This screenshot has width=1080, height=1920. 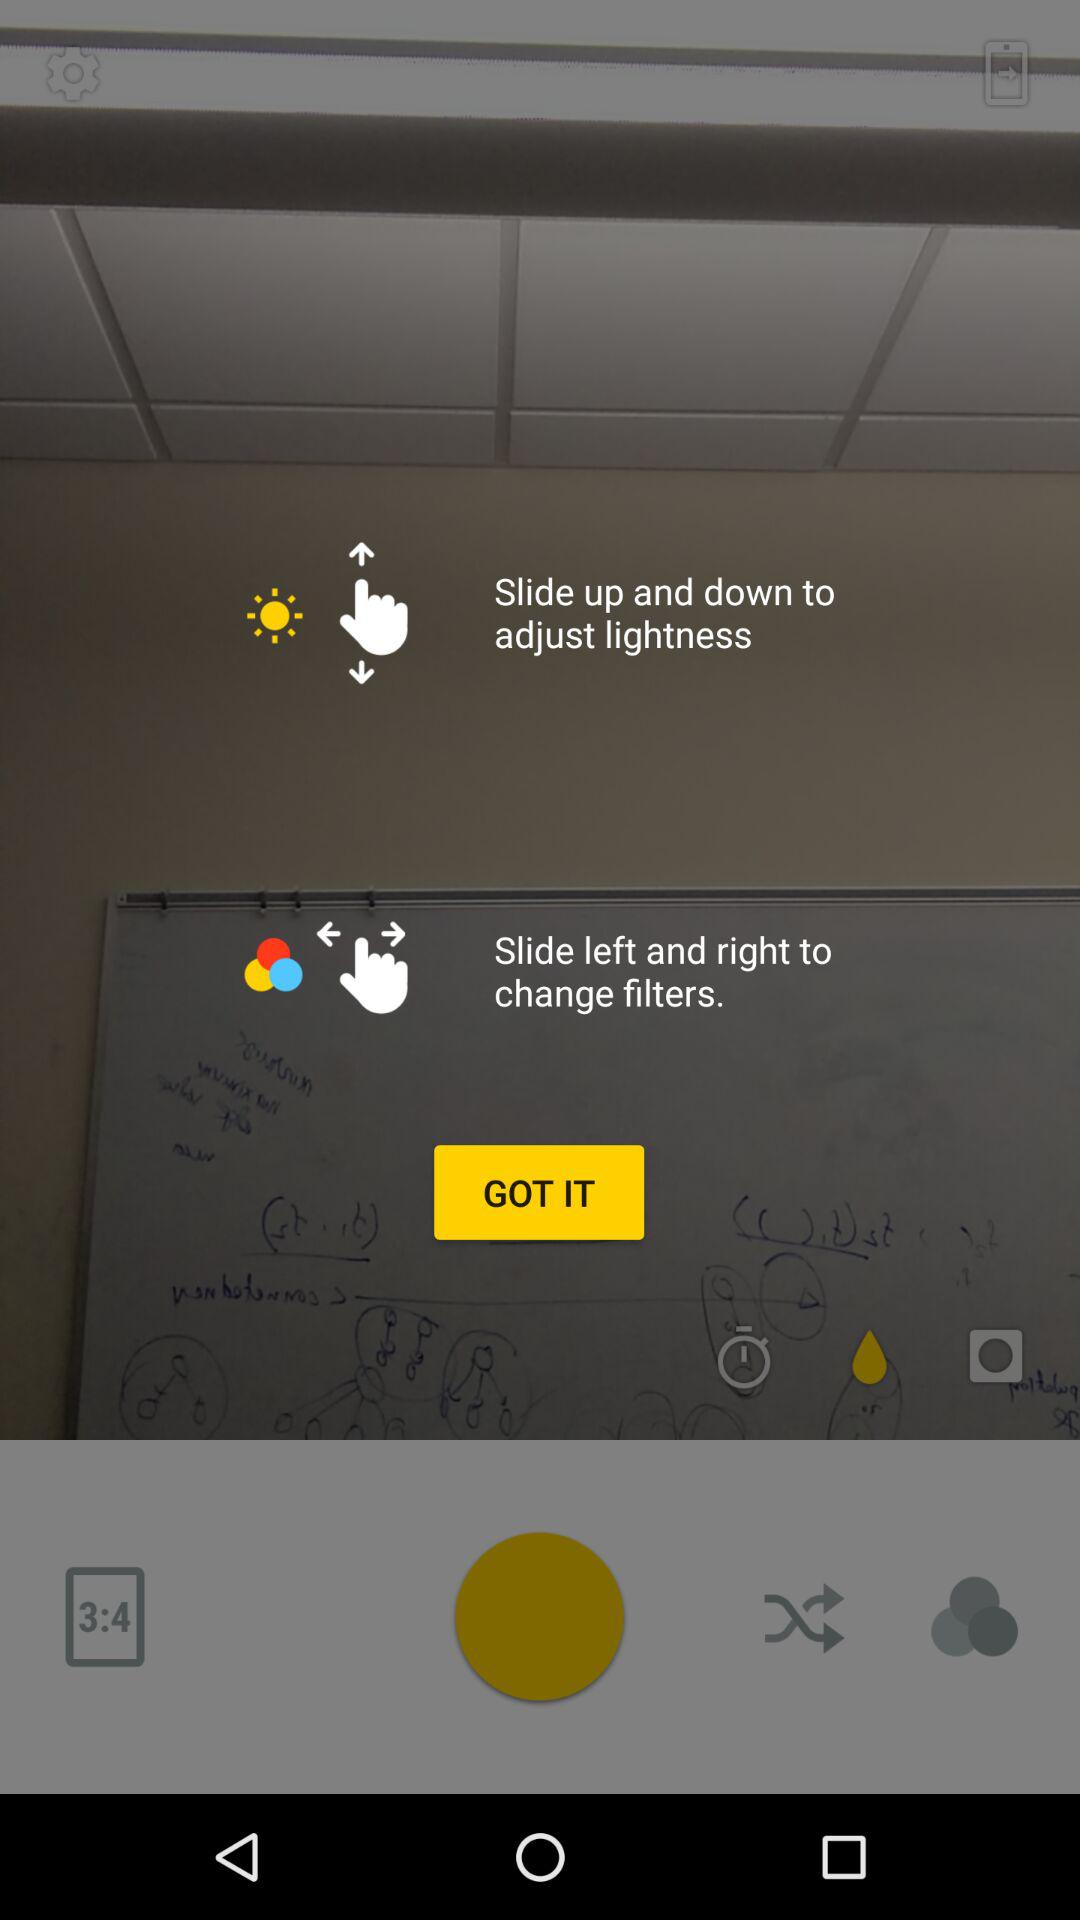 I want to click on change filters, so click(x=975, y=1617).